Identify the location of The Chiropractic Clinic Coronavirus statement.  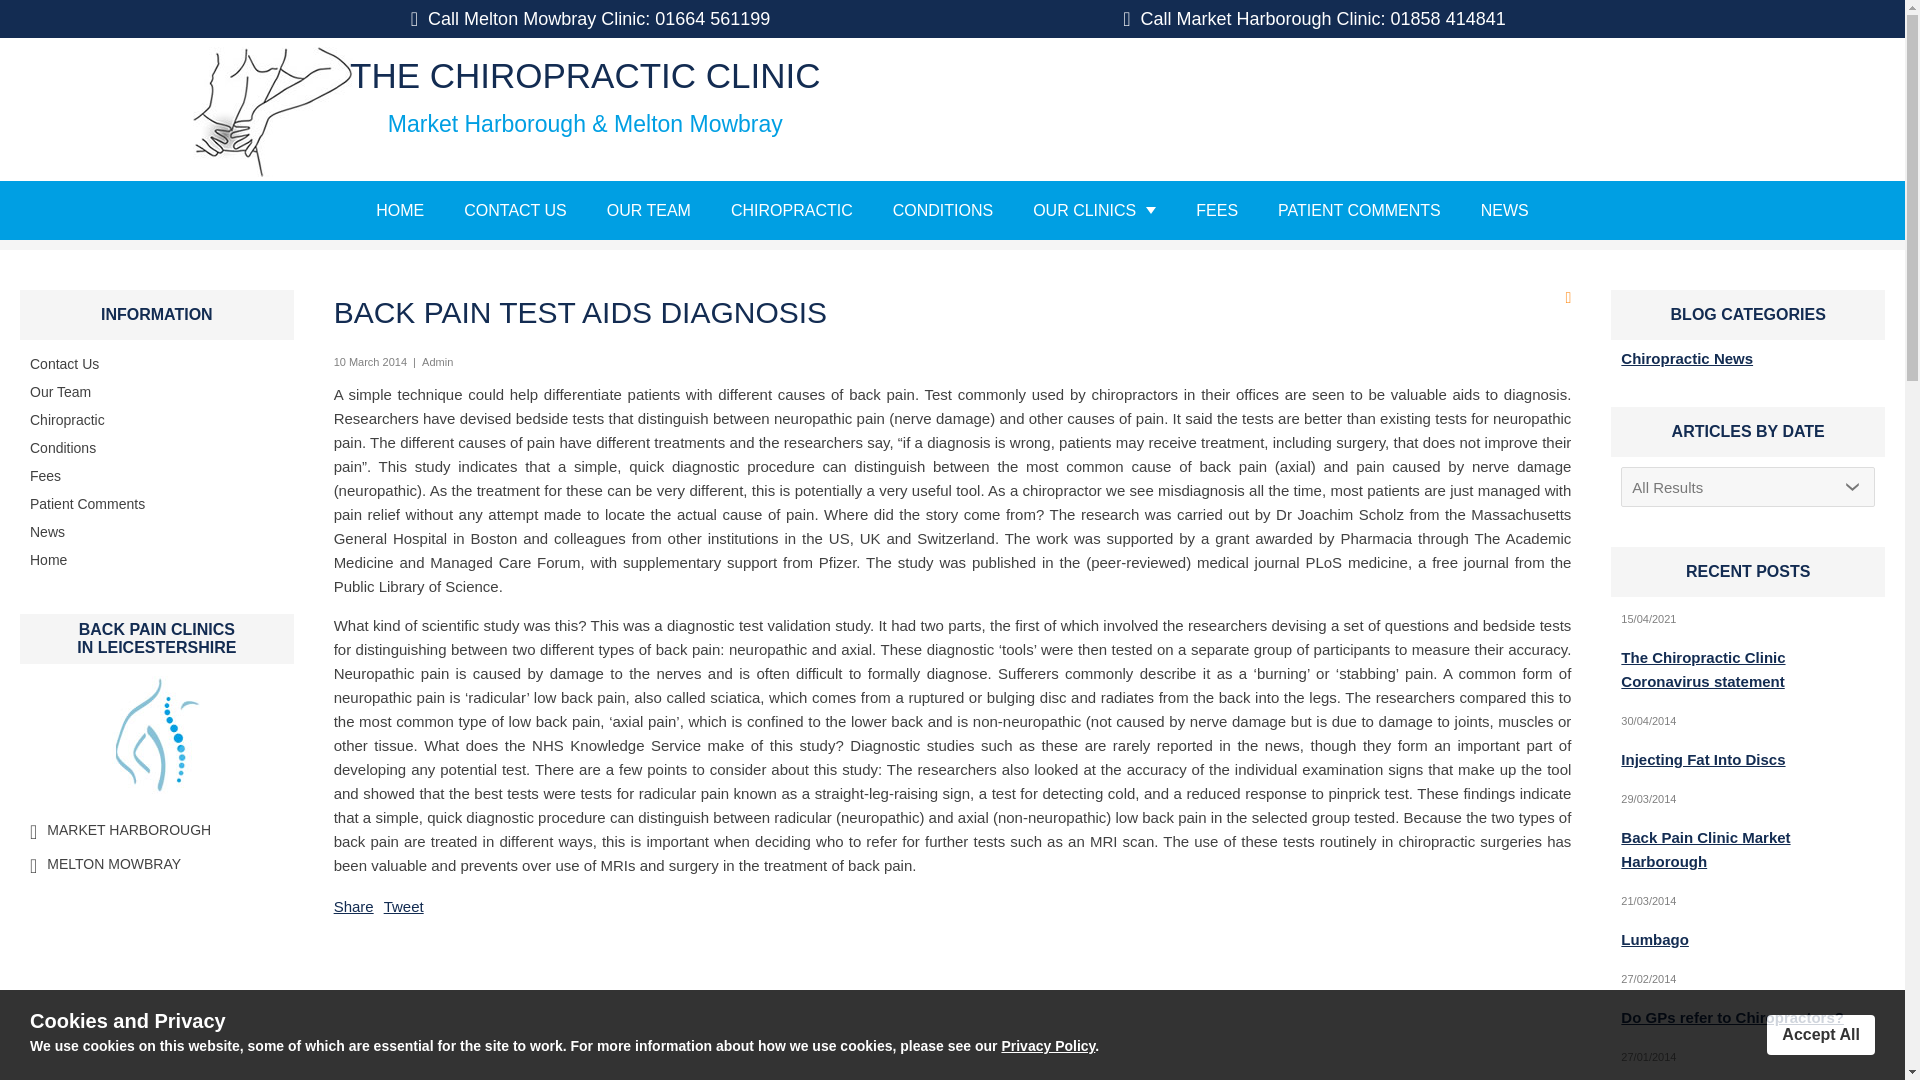
(1702, 670).